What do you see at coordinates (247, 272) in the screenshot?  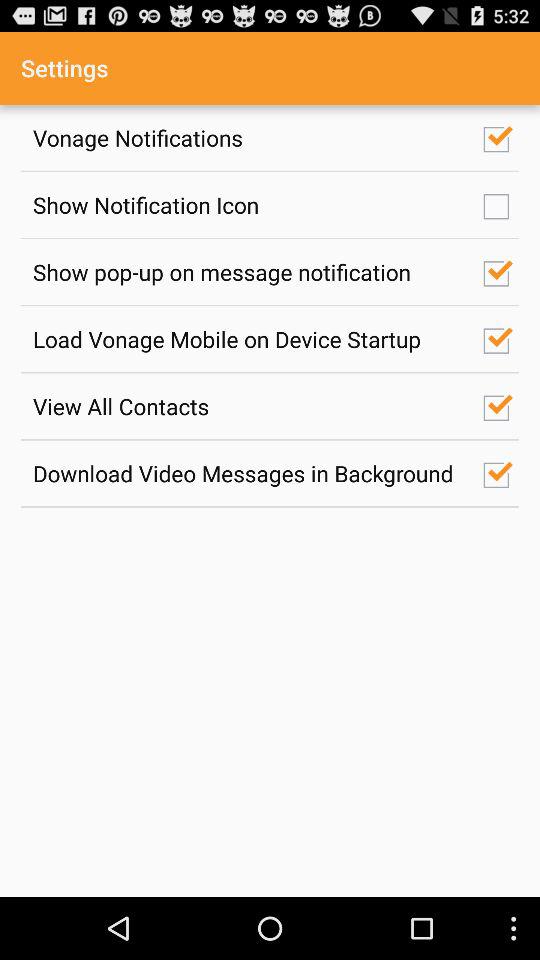 I see `select icon above the load vonage mobile icon` at bounding box center [247, 272].